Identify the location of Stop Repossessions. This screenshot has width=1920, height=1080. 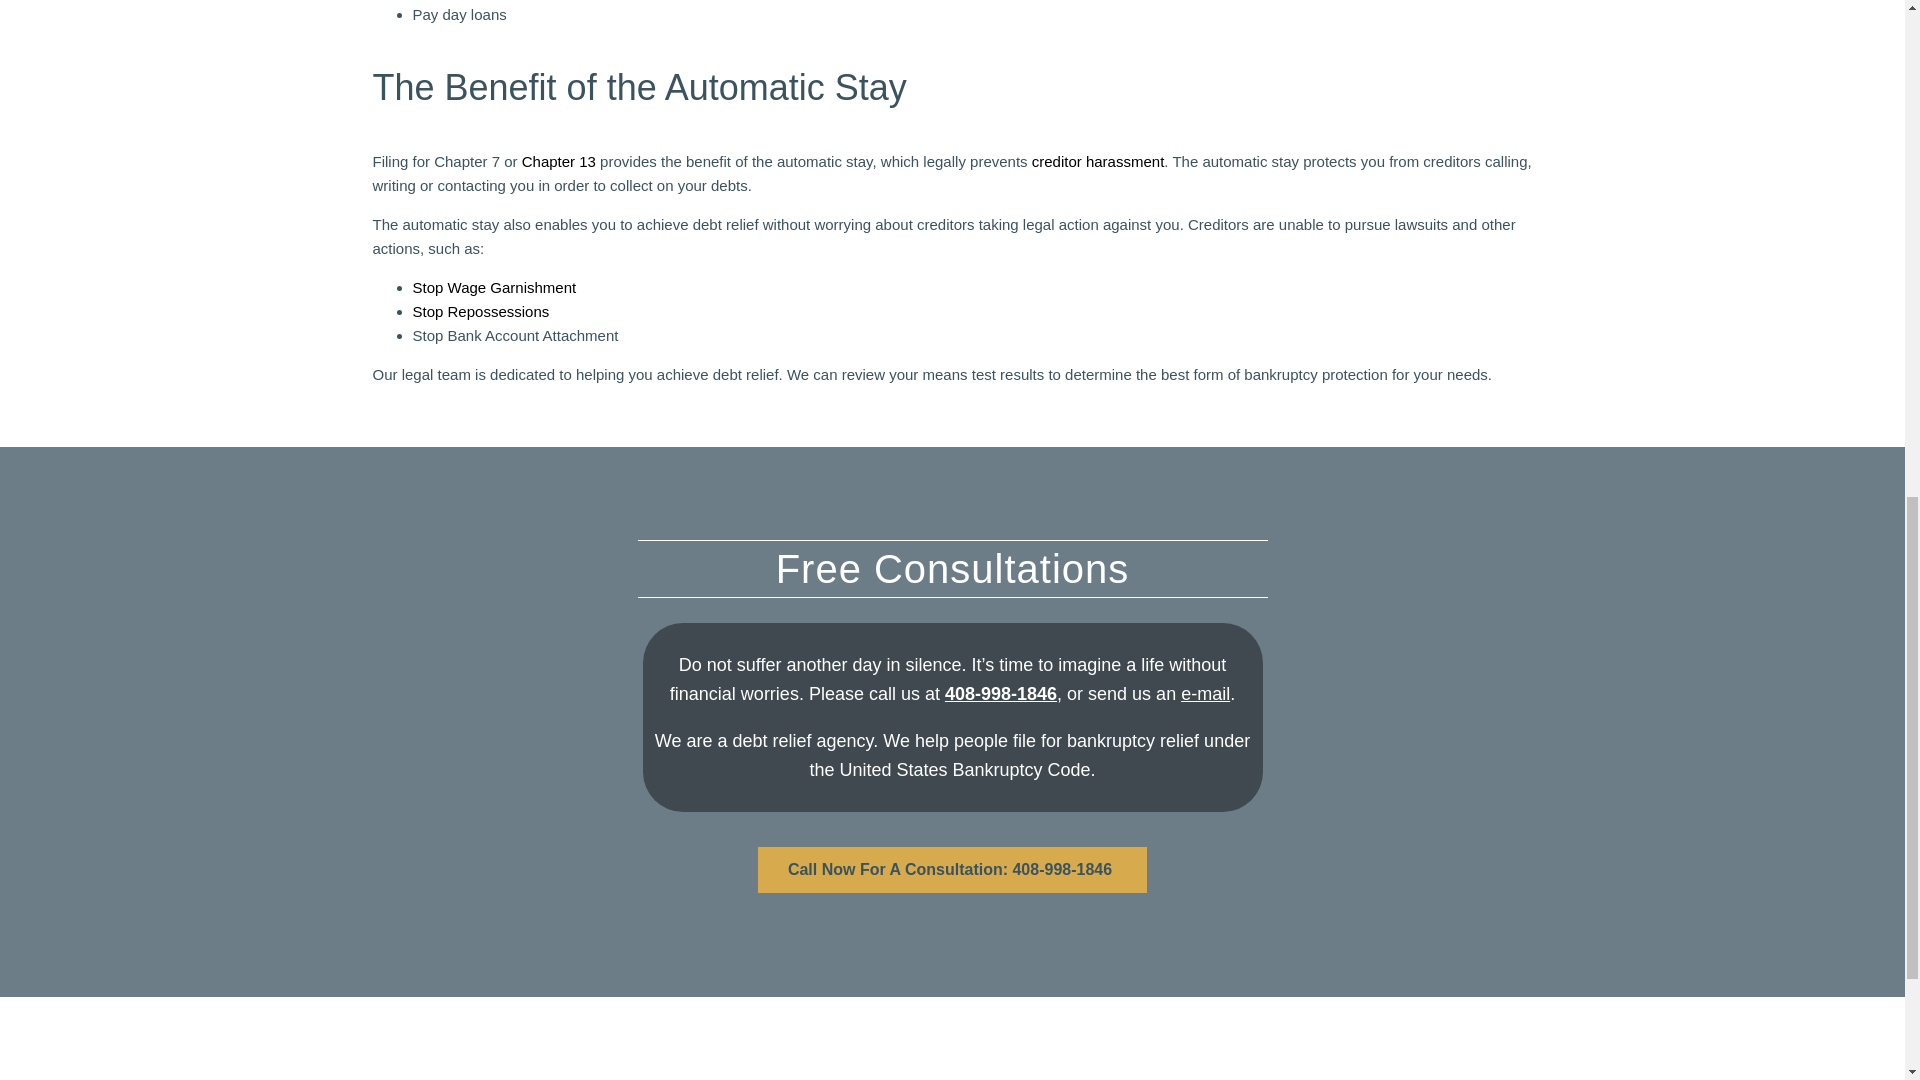
(480, 311).